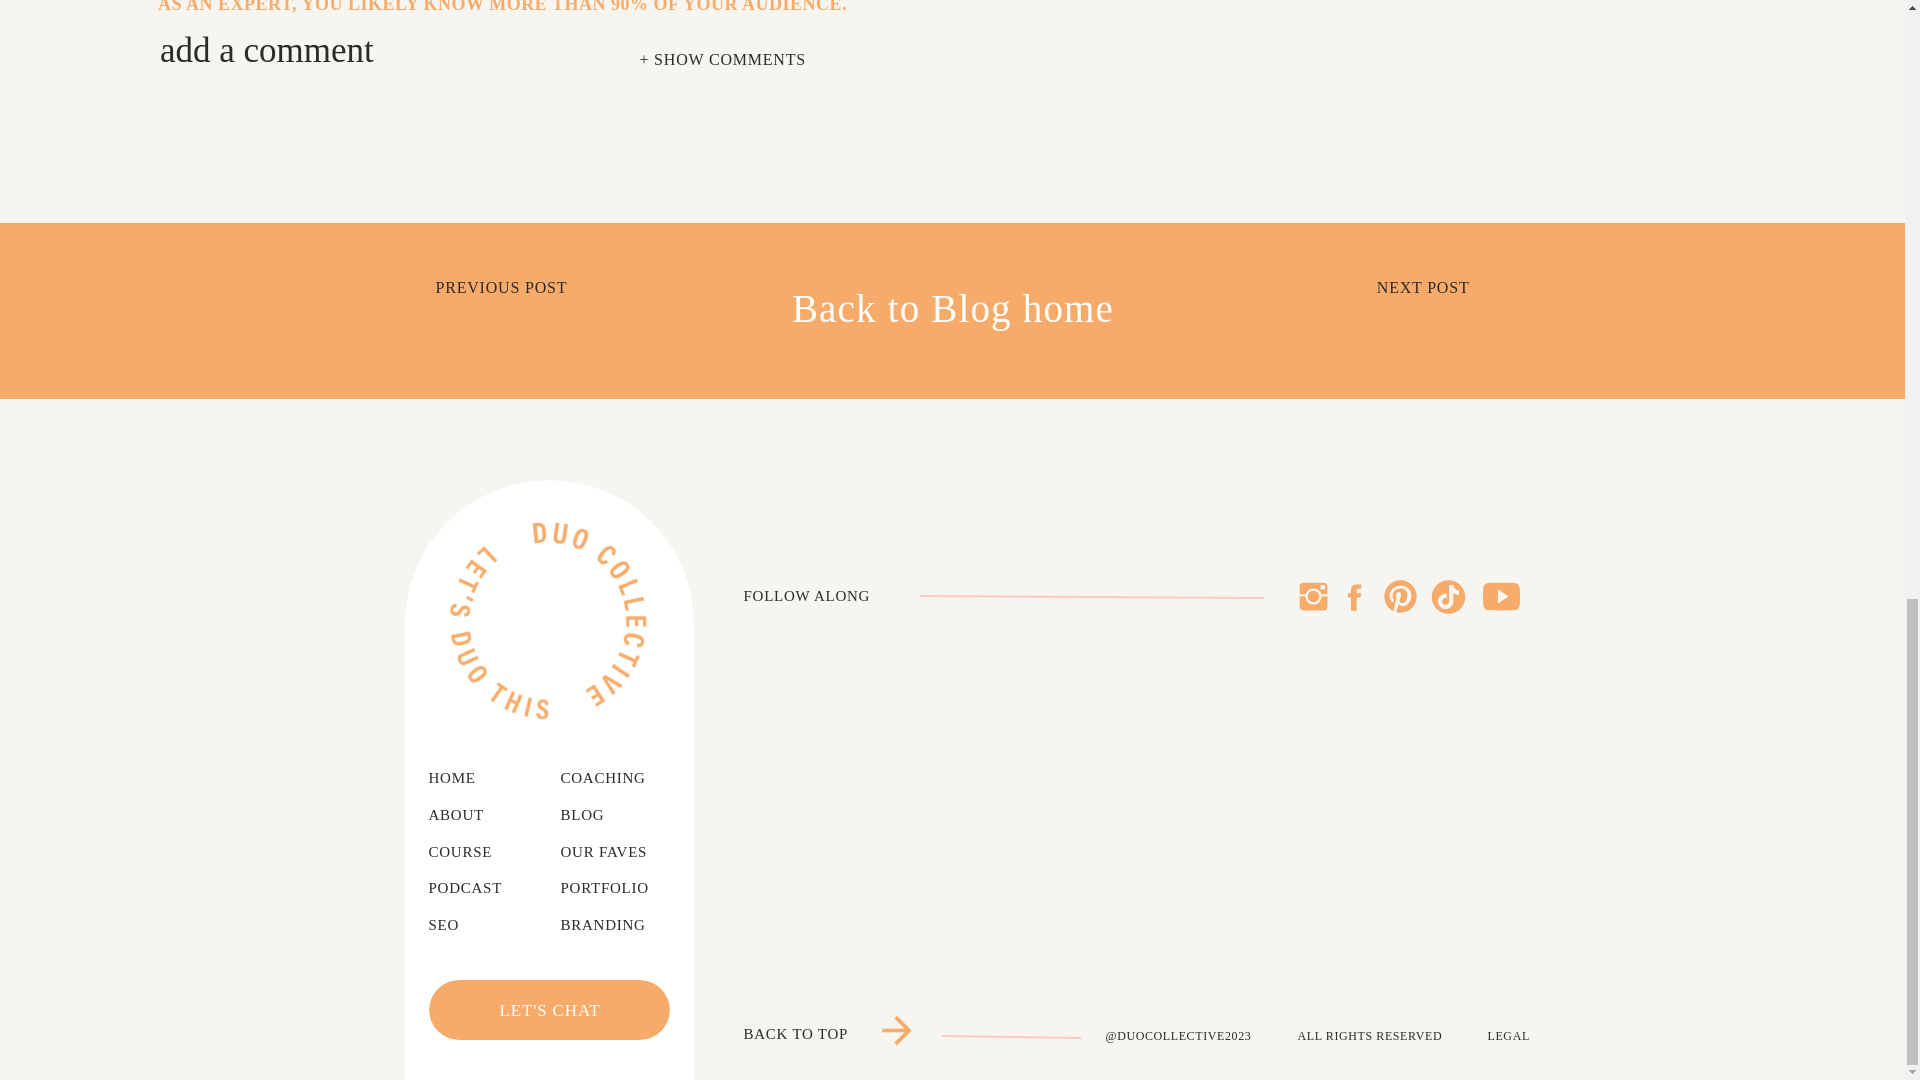 The image size is (1920, 1080). I want to click on Survey Monkey, so click(236, 265).